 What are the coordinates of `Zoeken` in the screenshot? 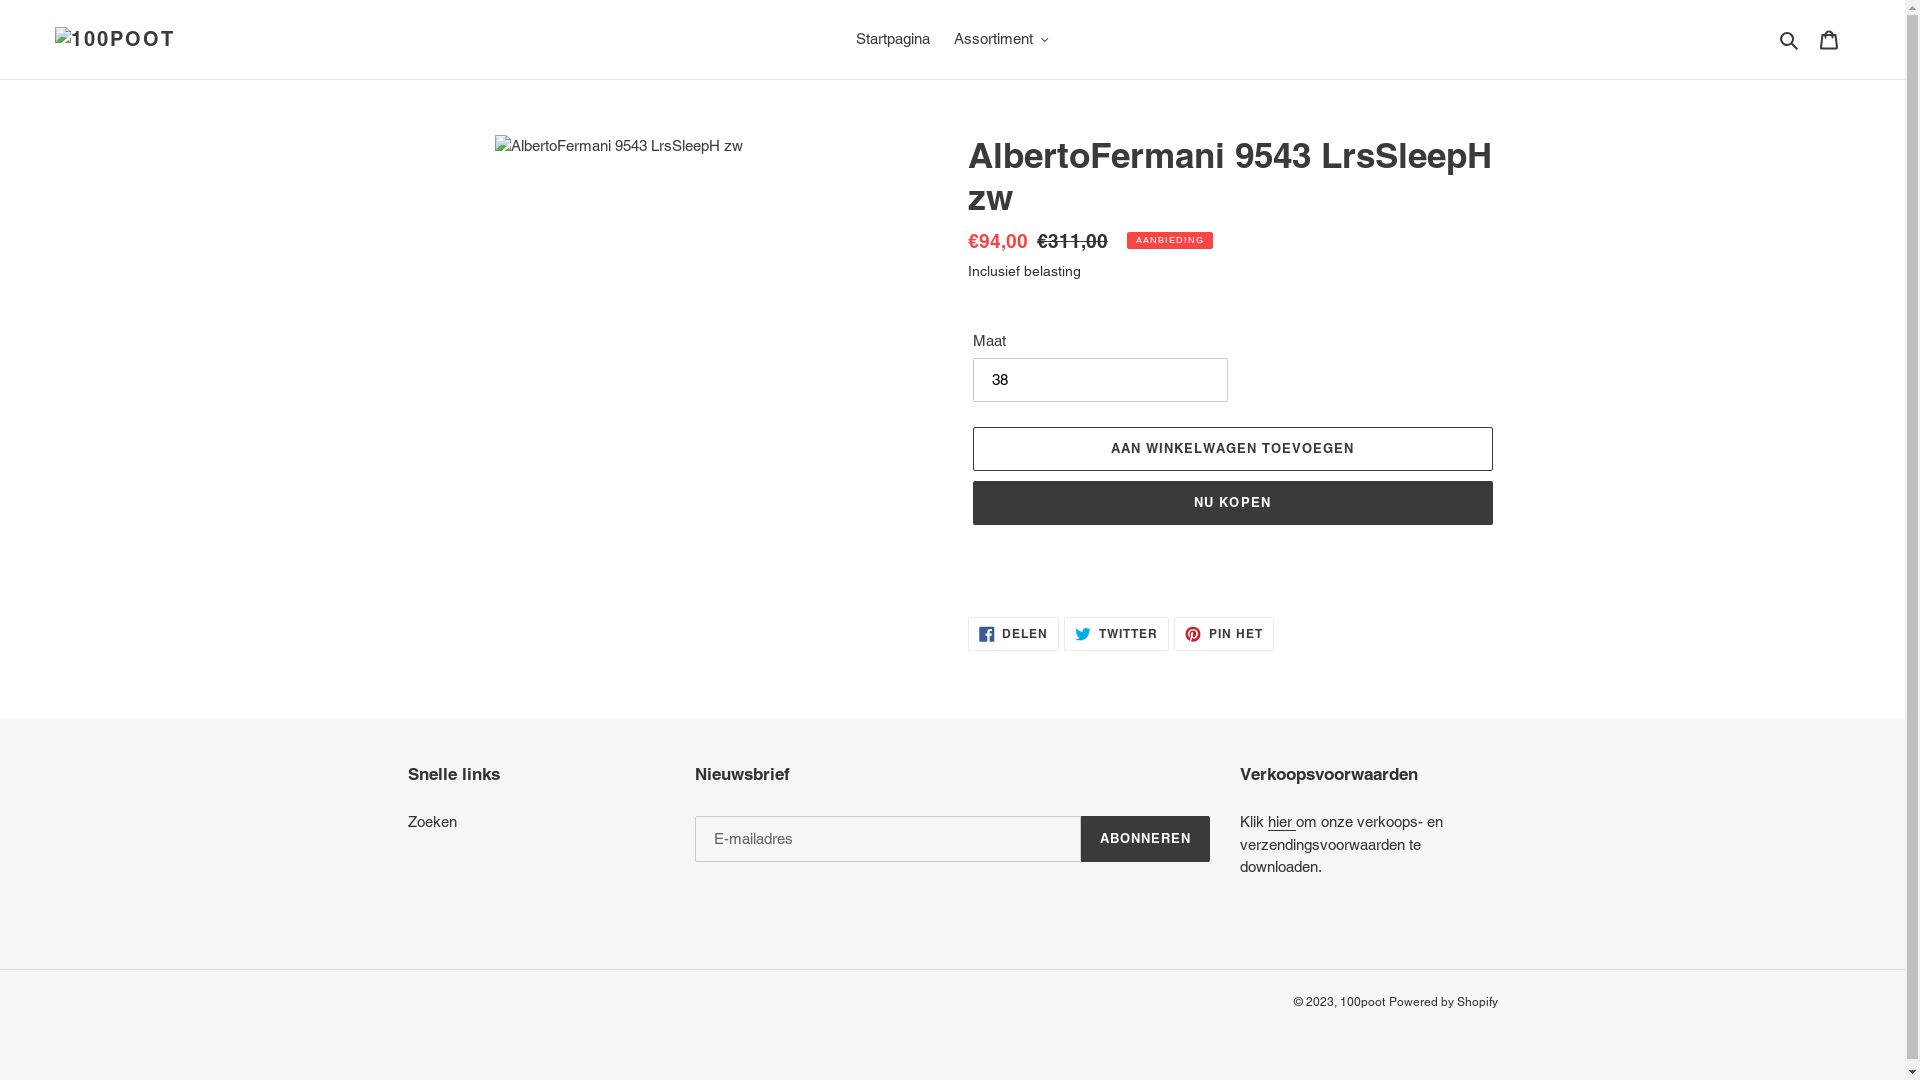 It's located at (1790, 40).